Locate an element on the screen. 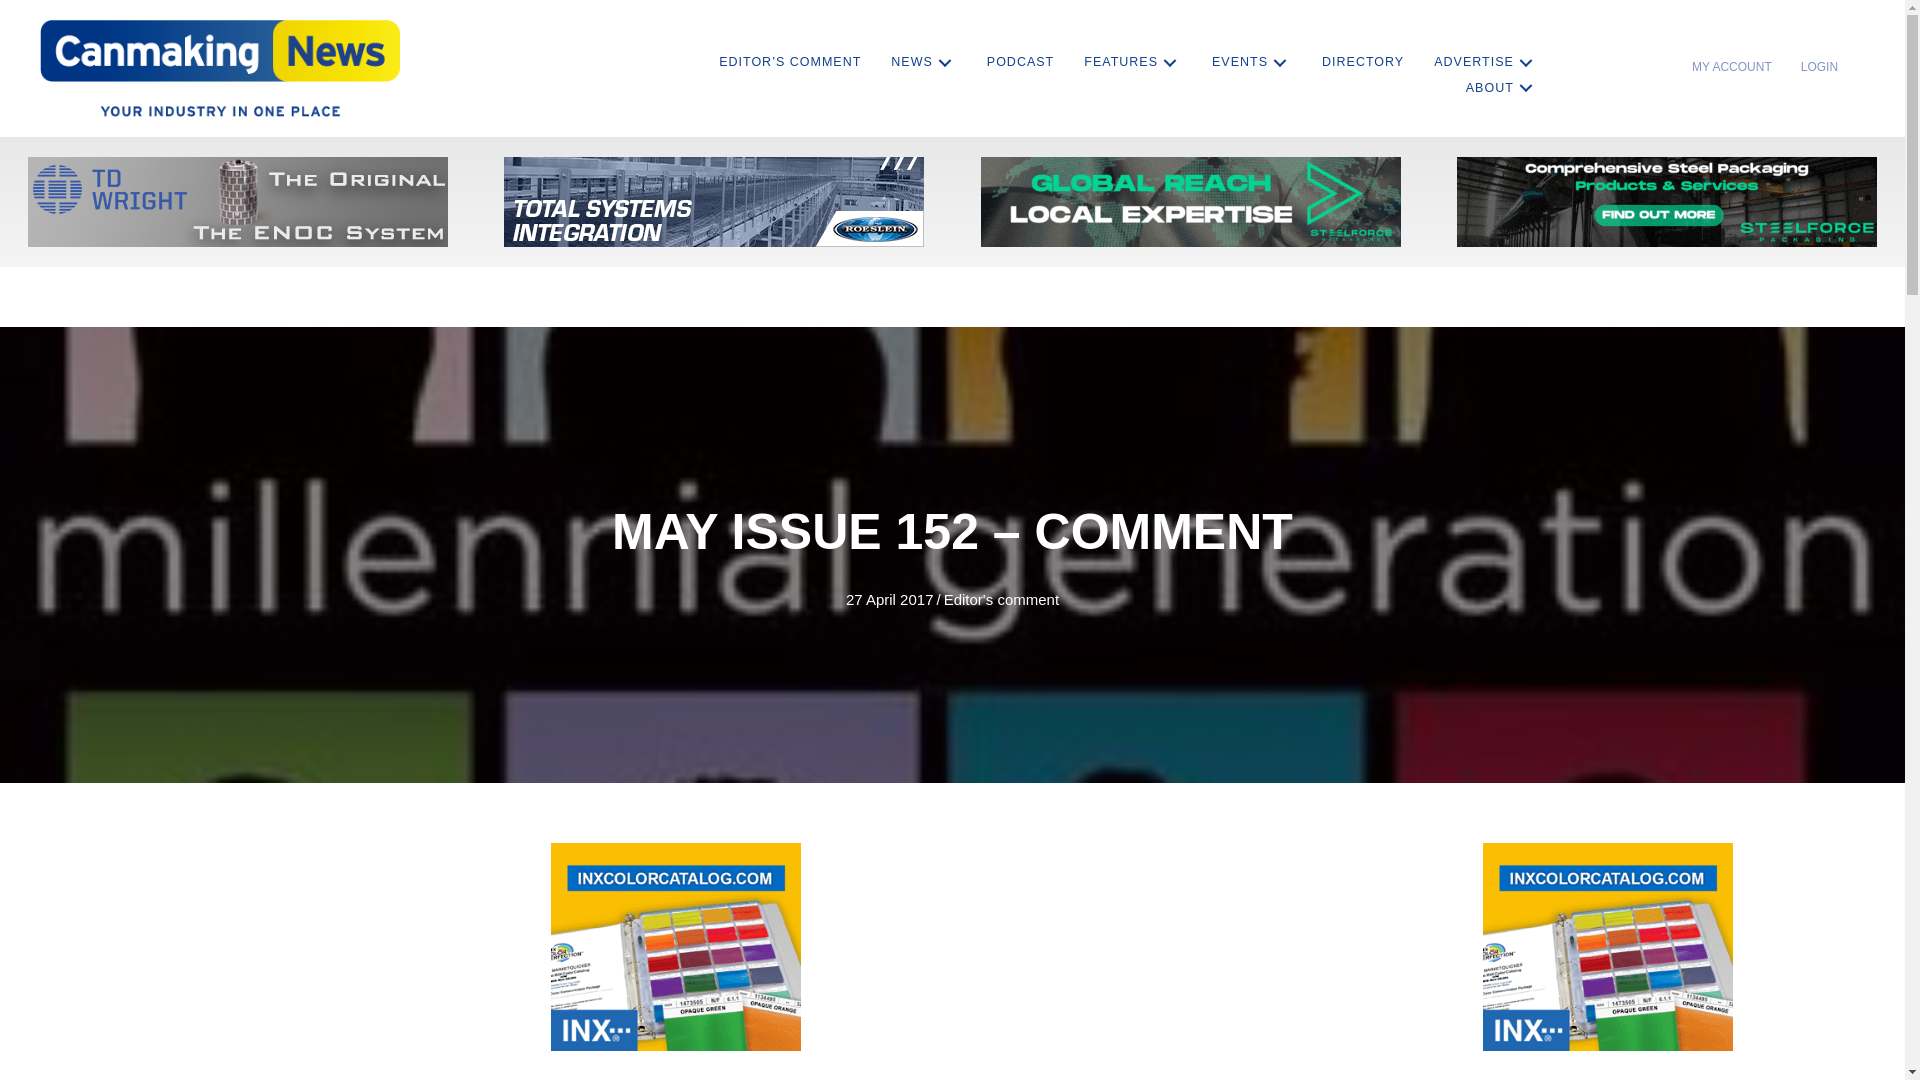  FEATURES is located at coordinates (1132, 62).